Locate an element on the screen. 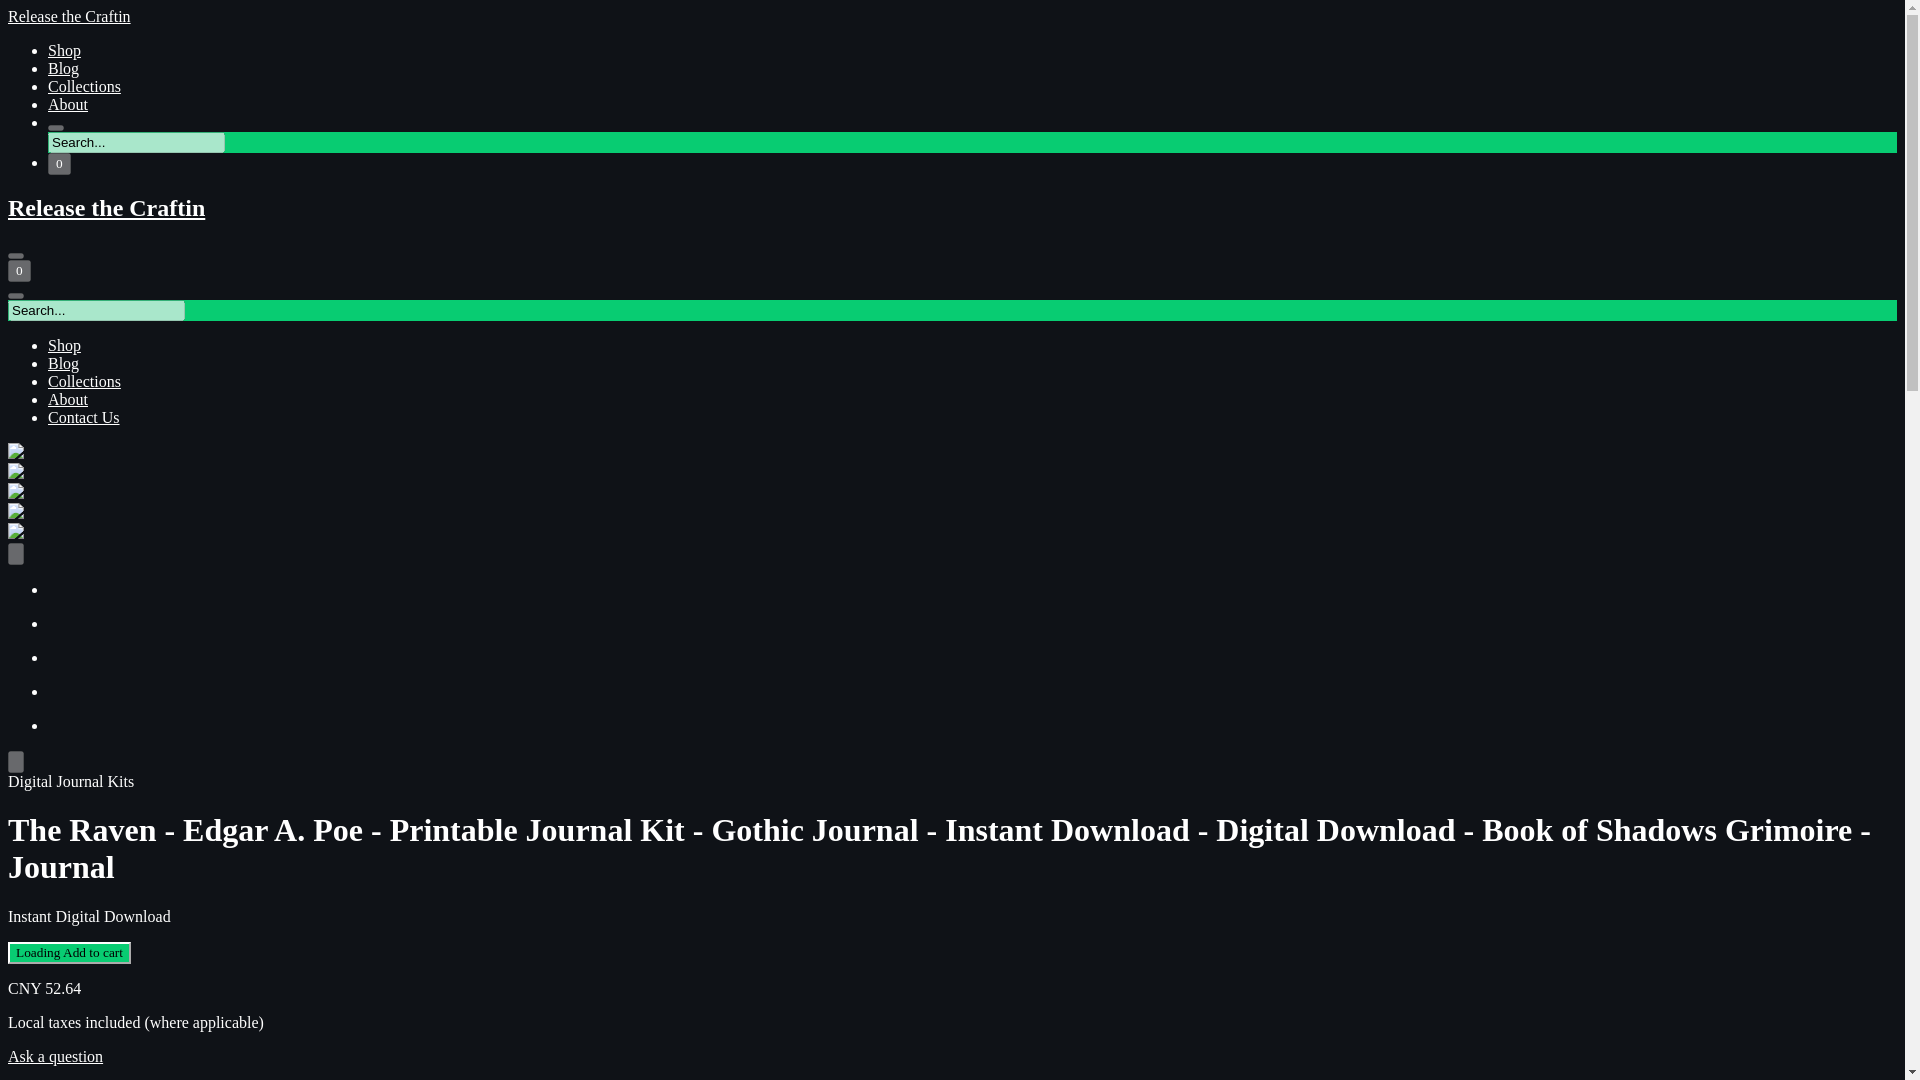  Blog is located at coordinates (63, 363).